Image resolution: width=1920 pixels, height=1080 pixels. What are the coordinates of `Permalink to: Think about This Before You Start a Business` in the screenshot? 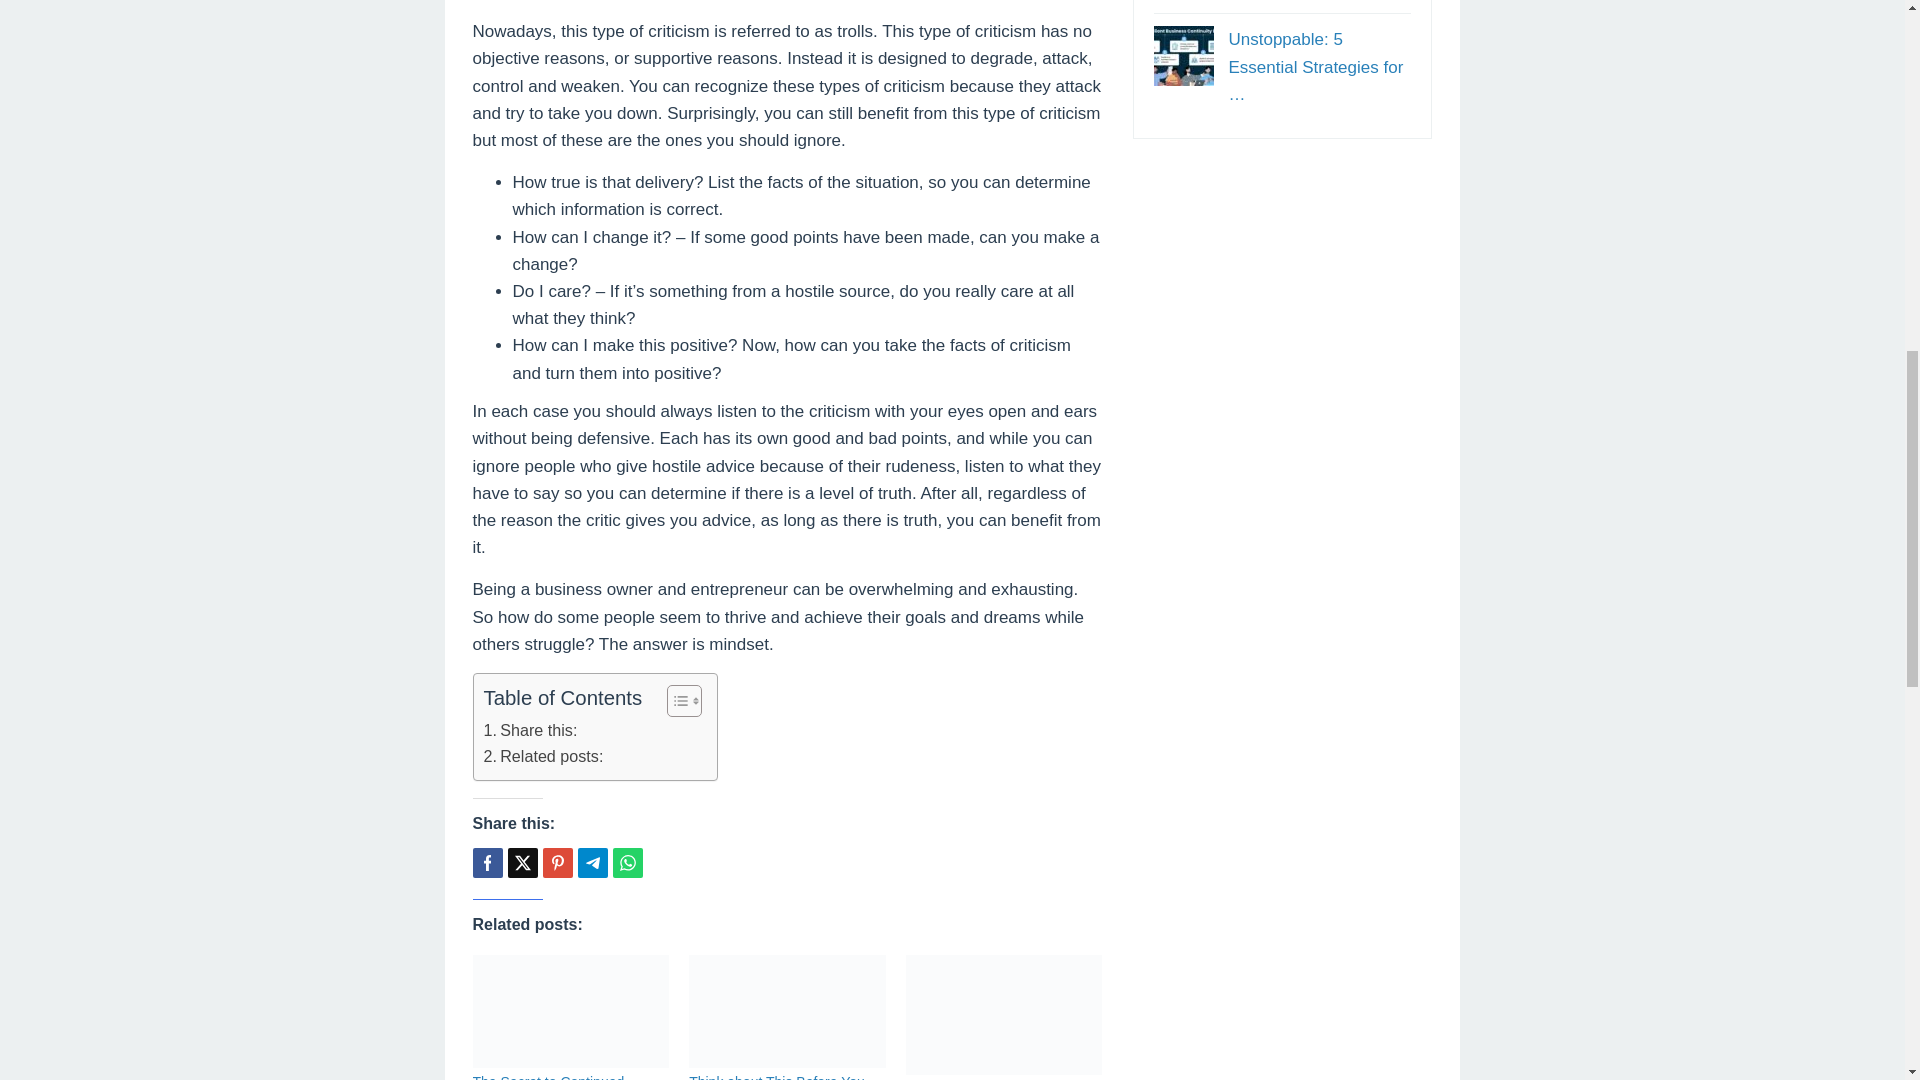 It's located at (787, 1011).